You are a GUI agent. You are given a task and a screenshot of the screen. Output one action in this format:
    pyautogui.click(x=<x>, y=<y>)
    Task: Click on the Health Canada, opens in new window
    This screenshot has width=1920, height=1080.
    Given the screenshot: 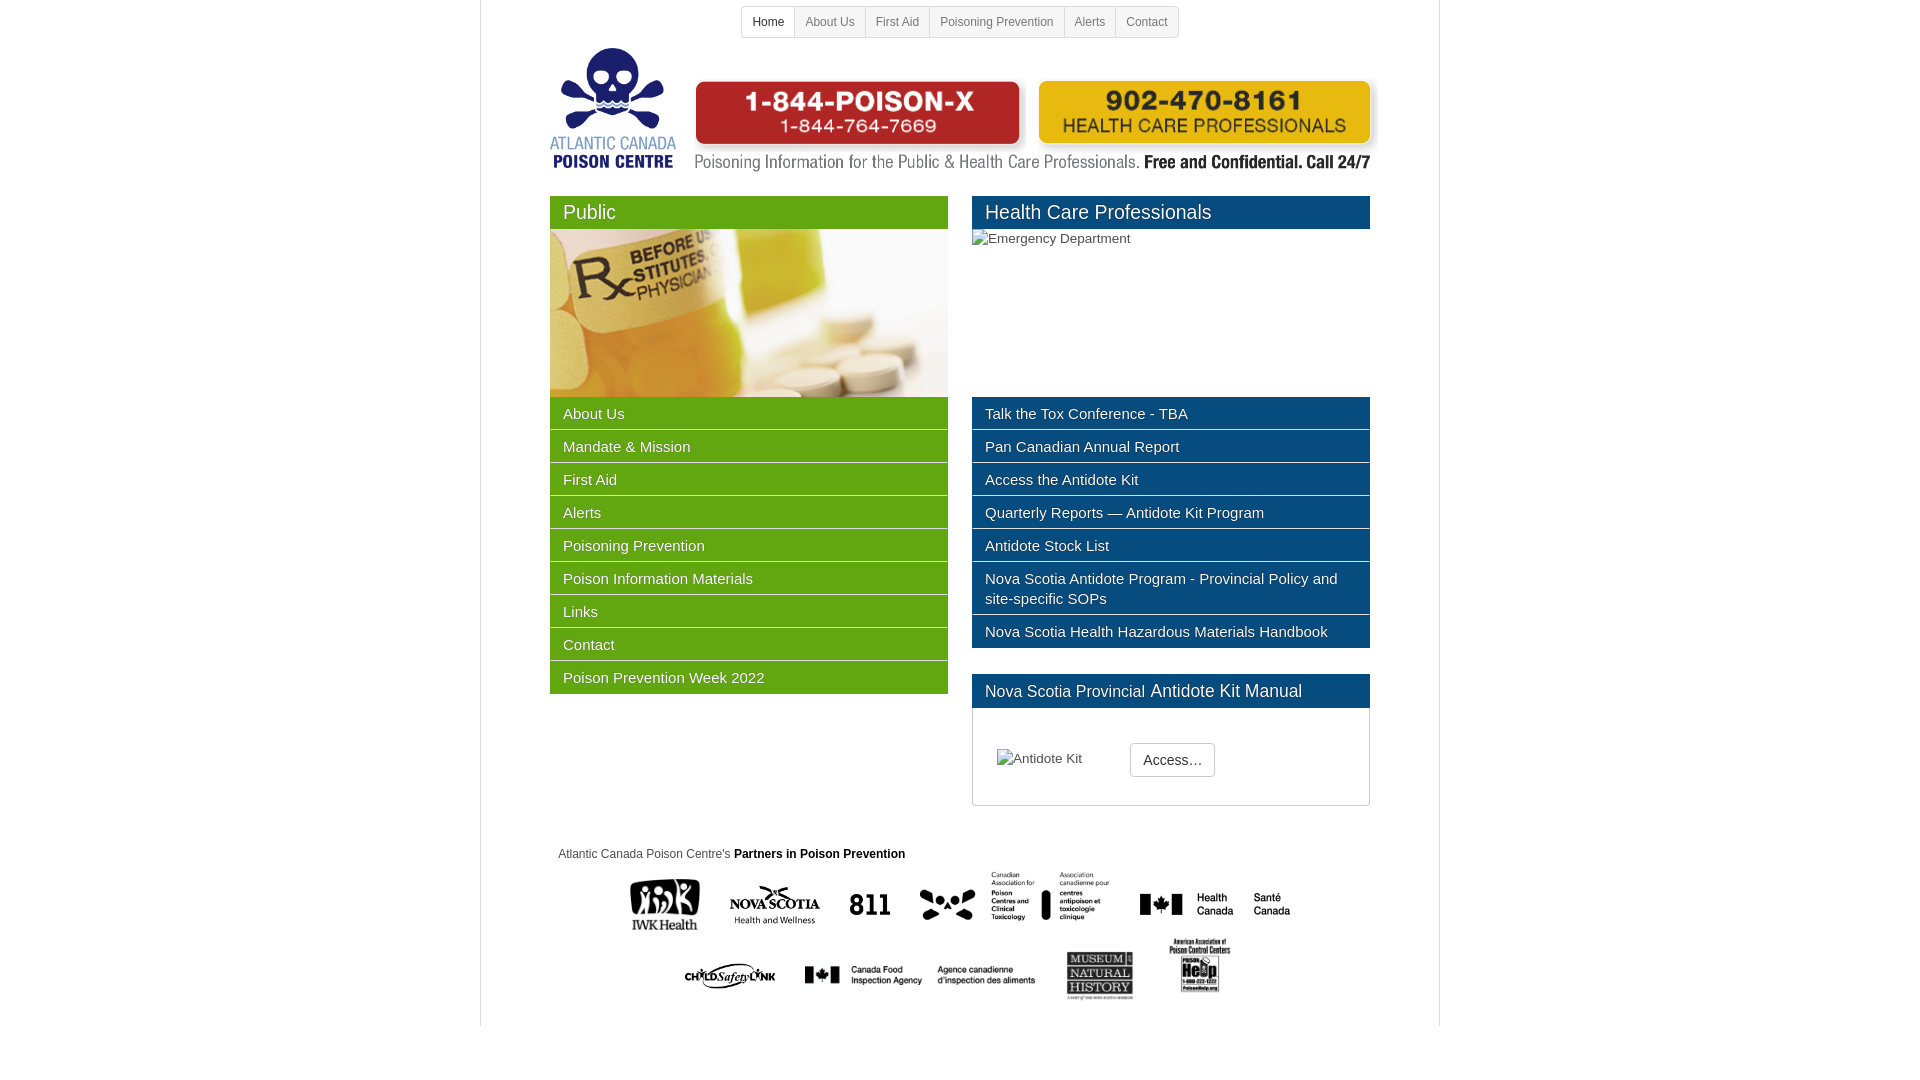 What is the action you would take?
    pyautogui.click(x=1215, y=904)
    